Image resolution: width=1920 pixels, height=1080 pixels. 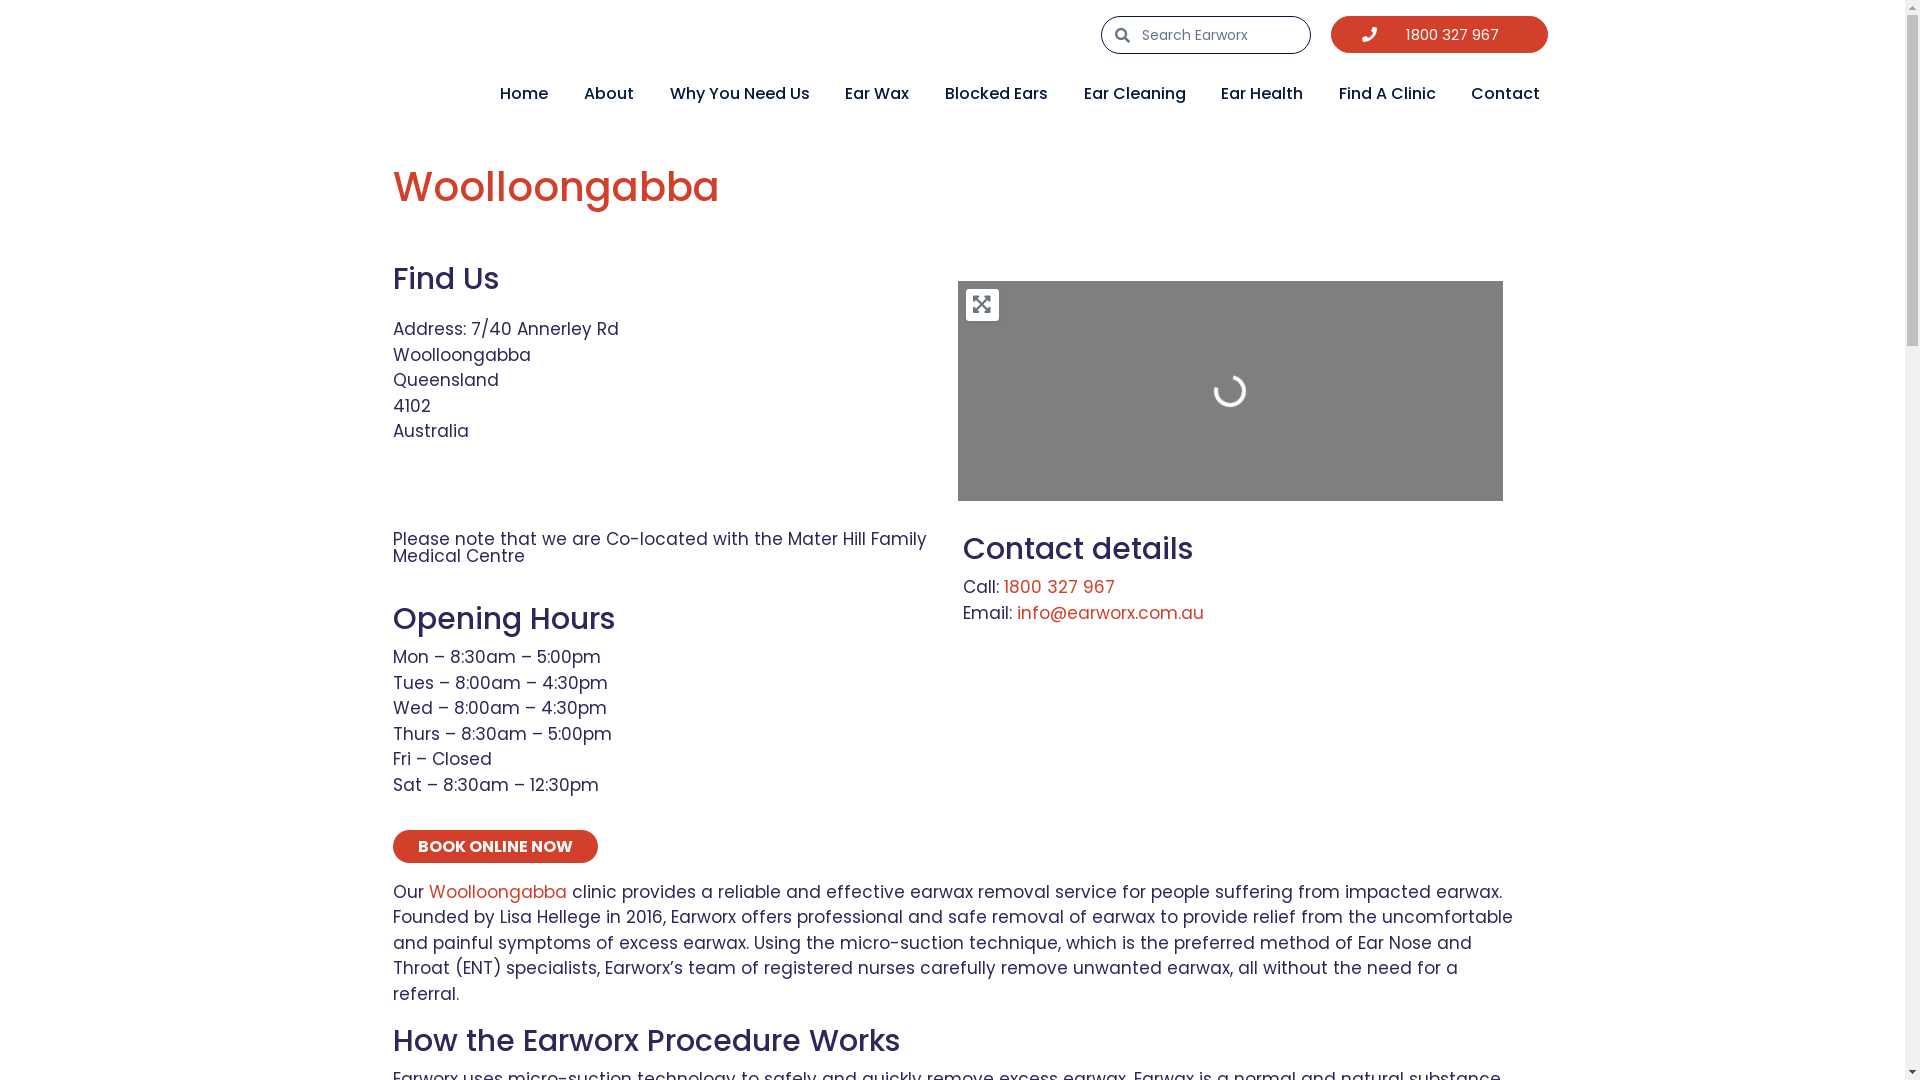 I want to click on Ear Cleaning, so click(x=1135, y=94).